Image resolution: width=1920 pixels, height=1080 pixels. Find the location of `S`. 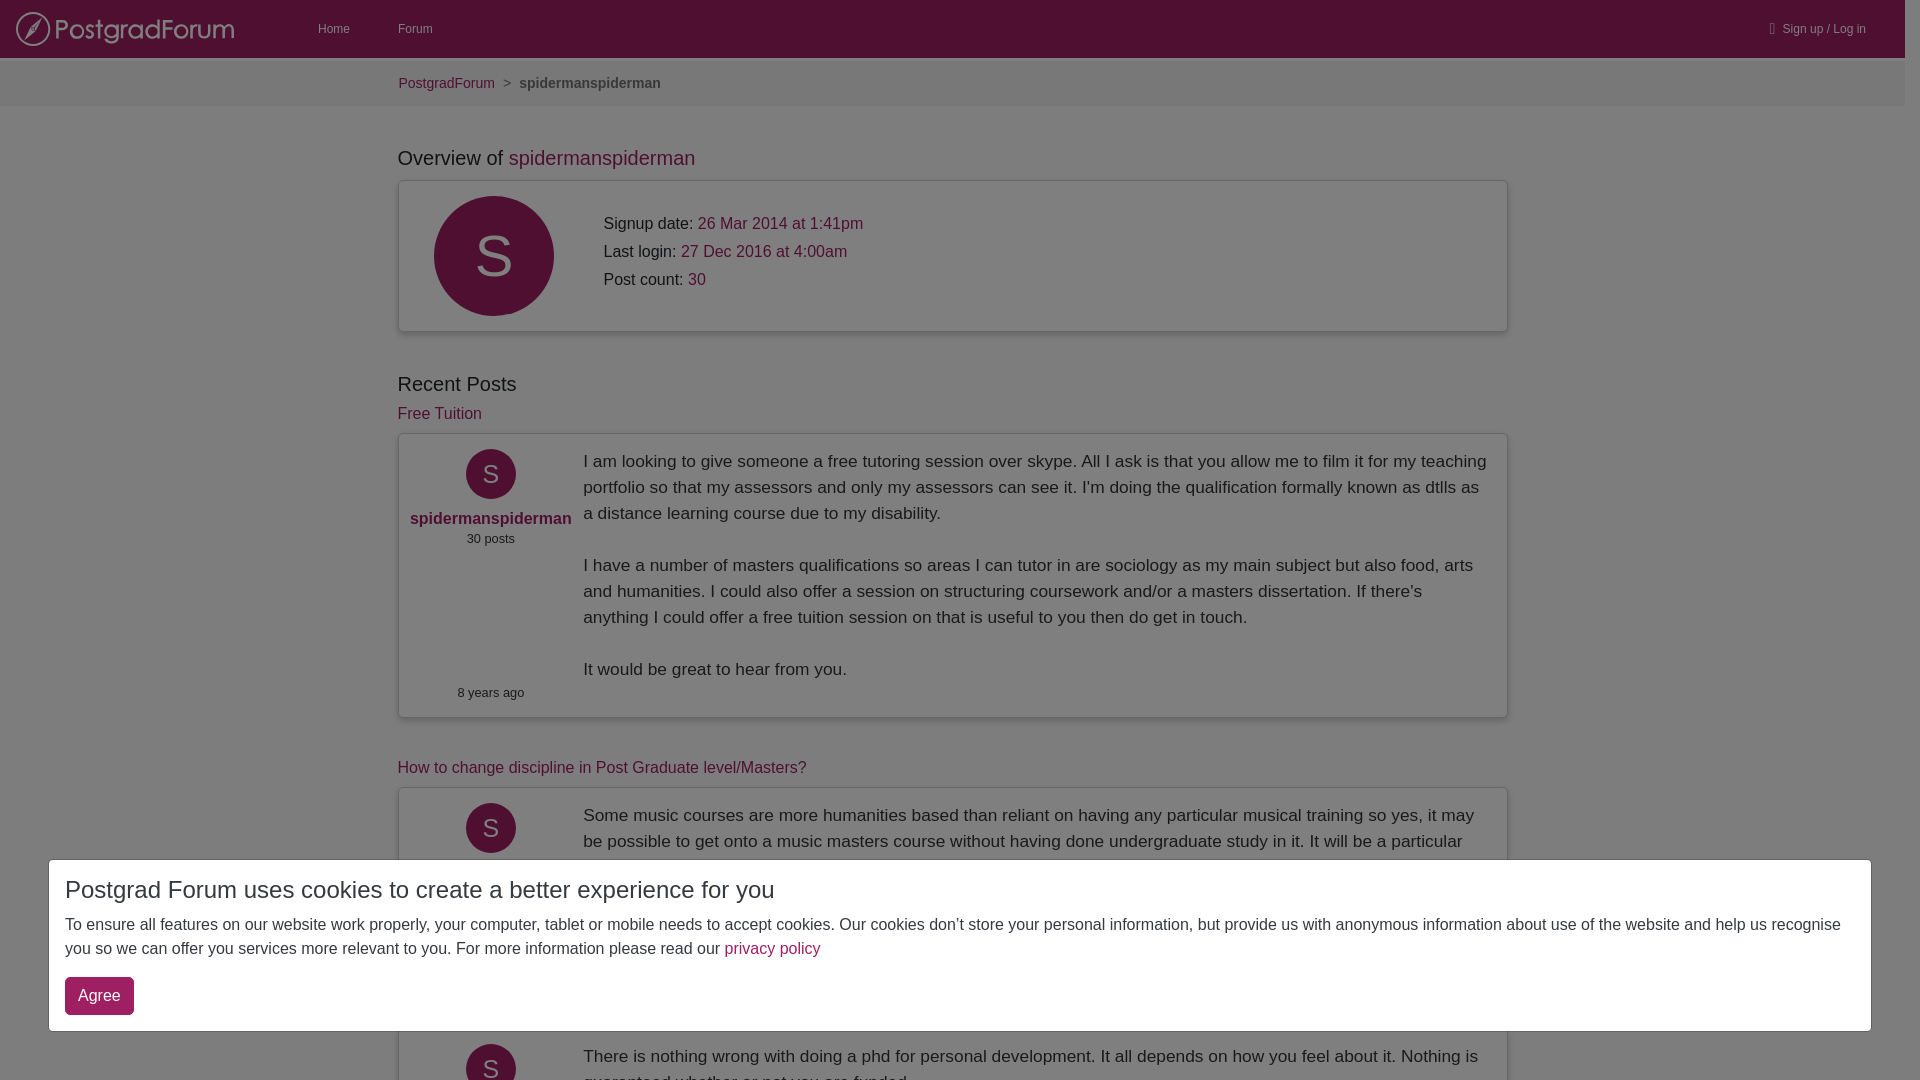

S is located at coordinates (491, 1072).